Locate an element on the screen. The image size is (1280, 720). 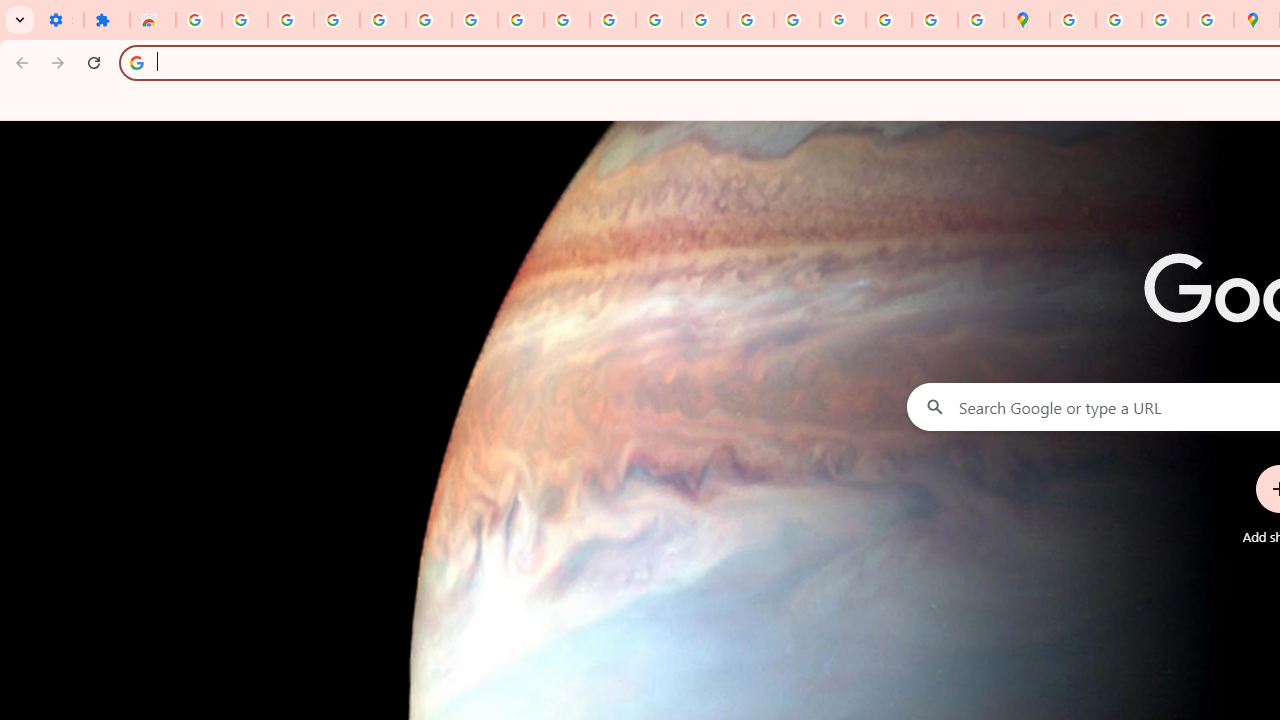
Reviews: Helix Fruit Jump Arcade Game is located at coordinates (153, 20).